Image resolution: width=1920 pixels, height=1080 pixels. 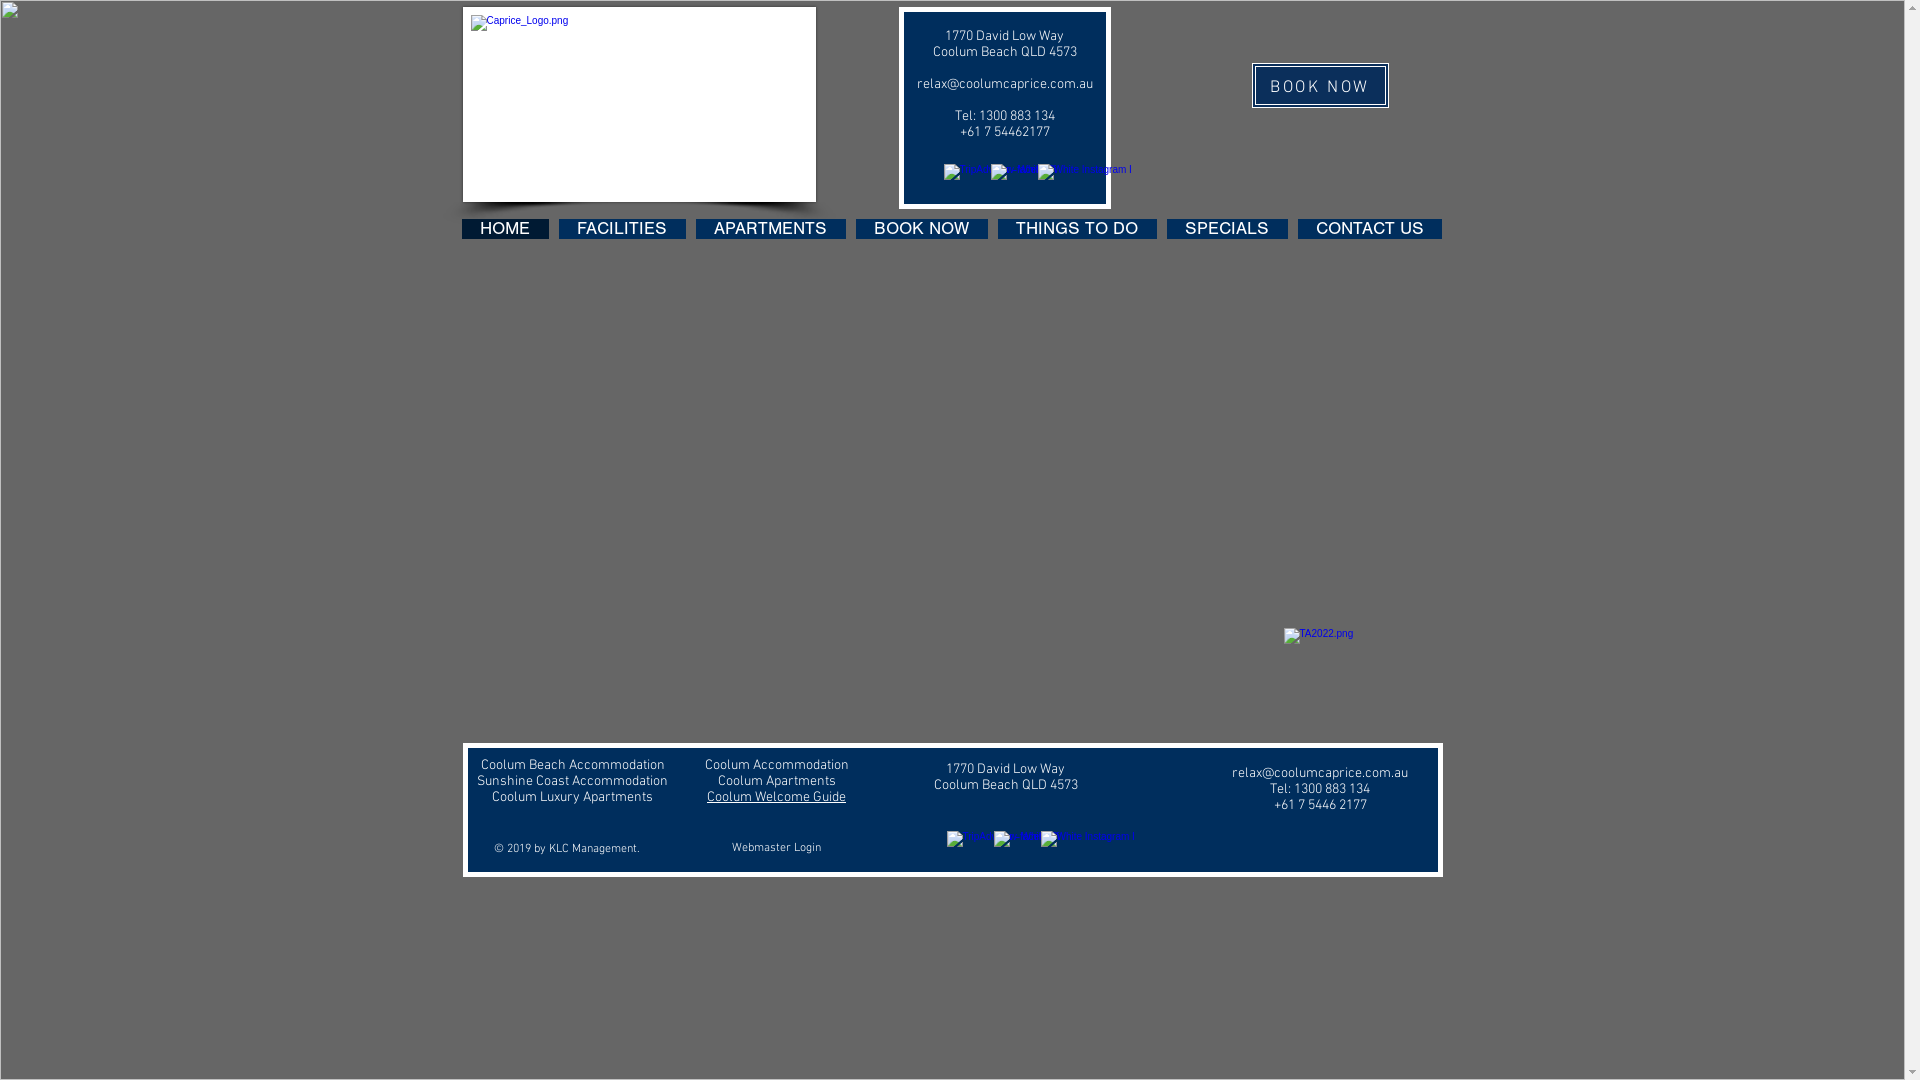 What do you see at coordinates (1226, 229) in the screenshot?
I see `SPECIALS` at bounding box center [1226, 229].